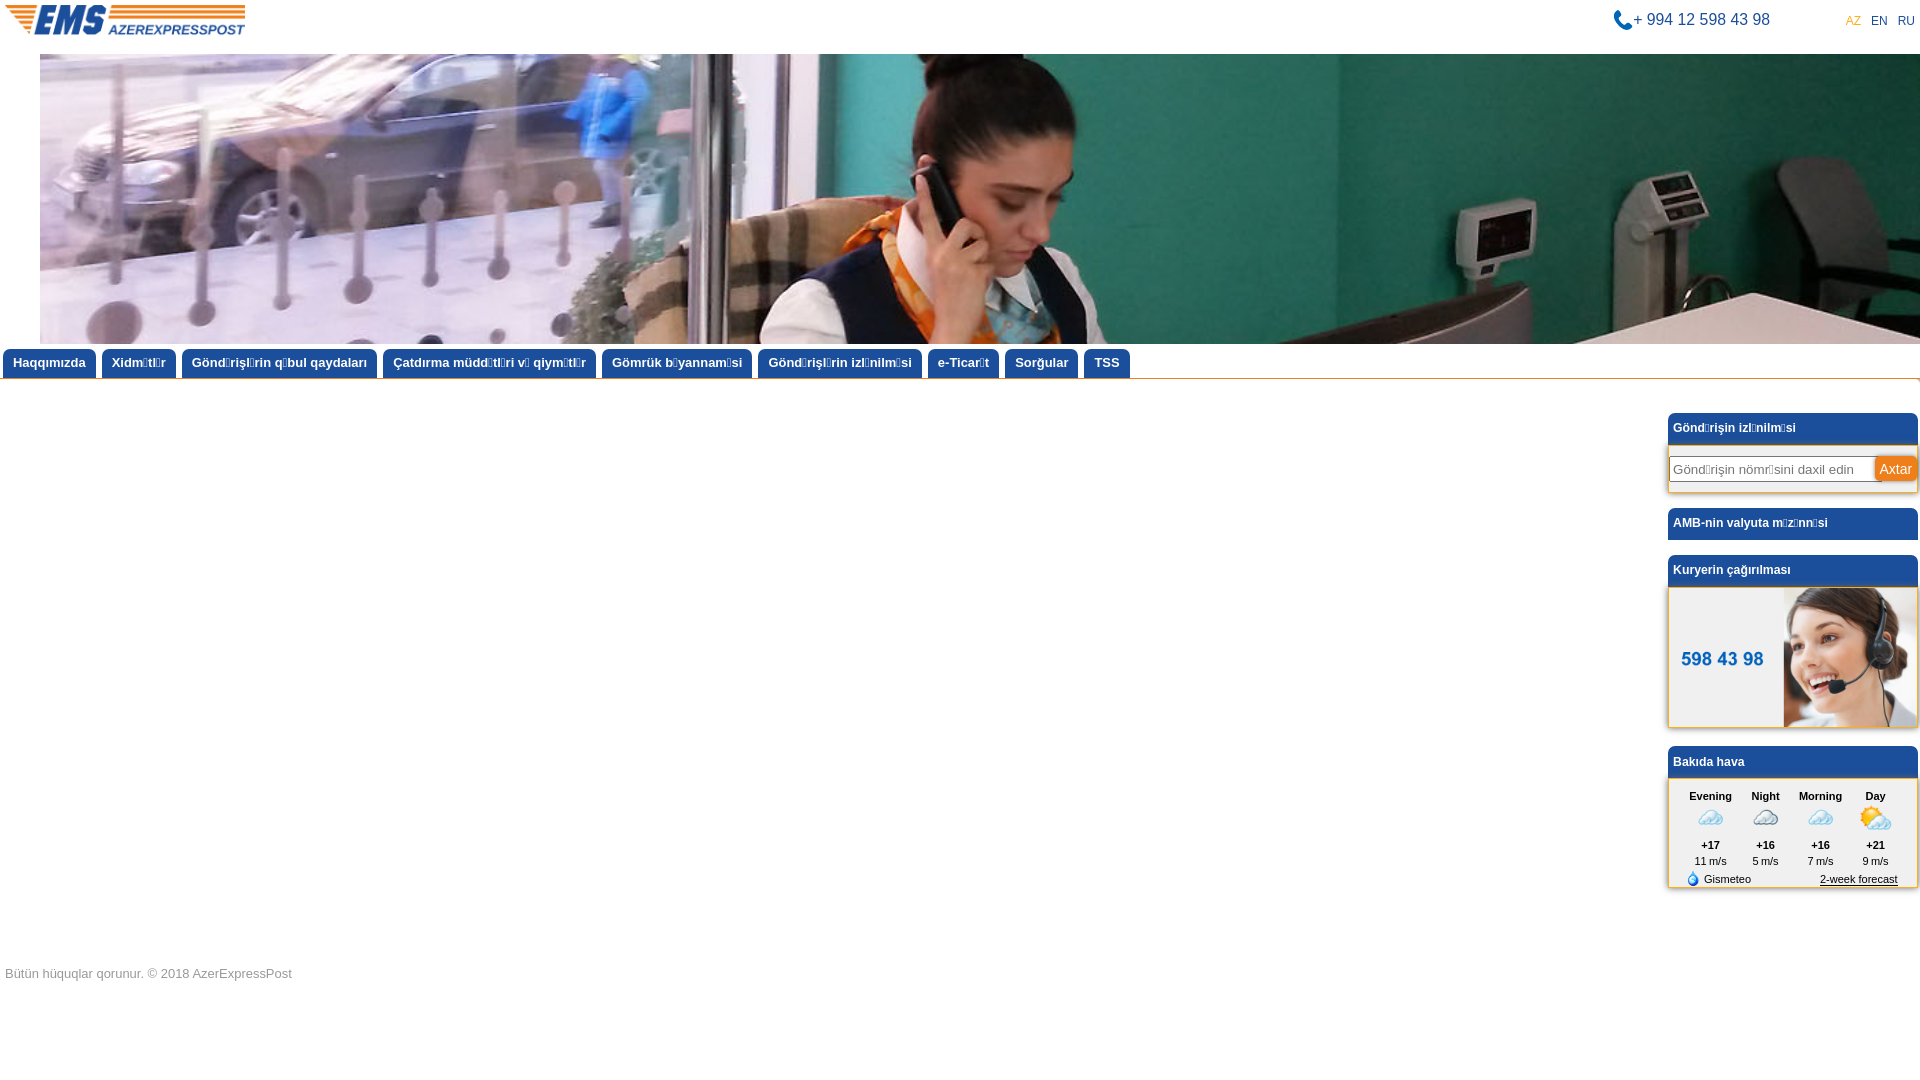 The image size is (1920, 1080). I want to click on Weather in Baku for 2-week forecast, so click(1859, 880).